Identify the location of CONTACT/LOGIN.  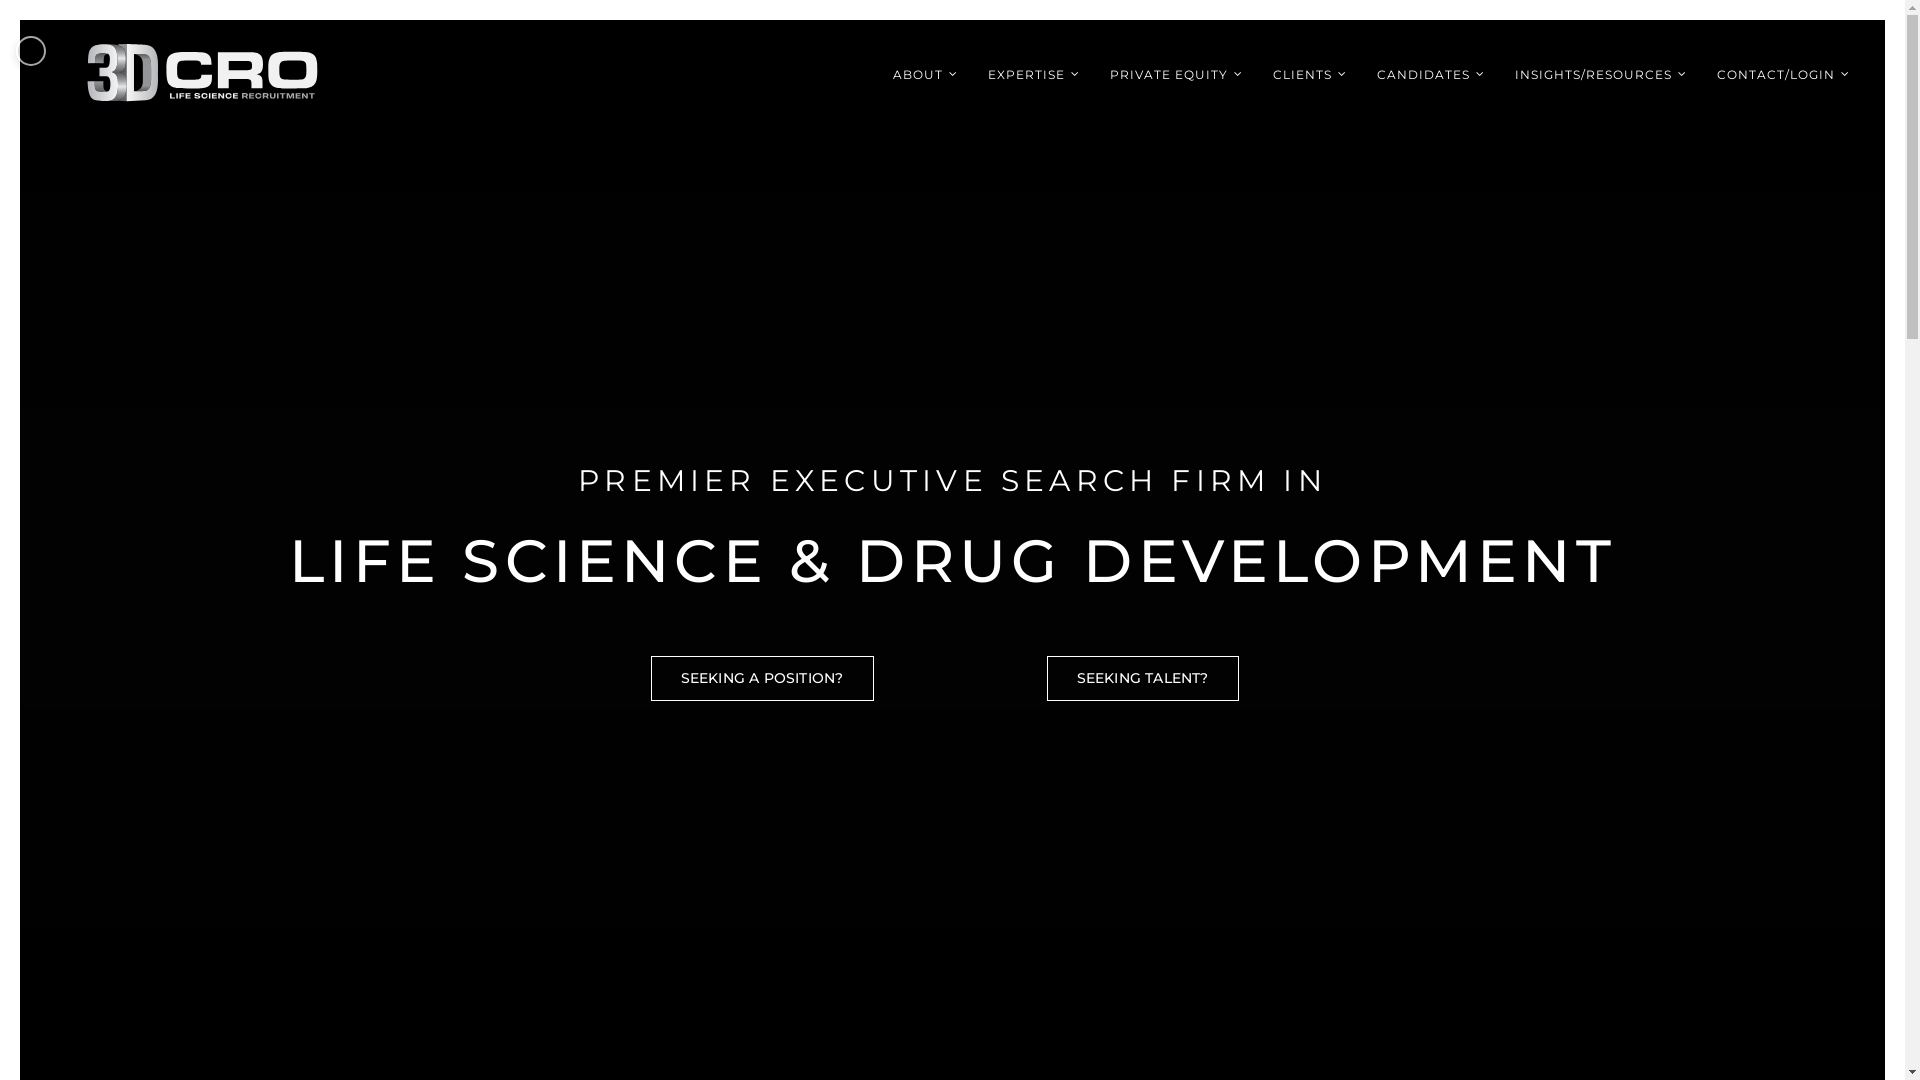
(1784, 74).